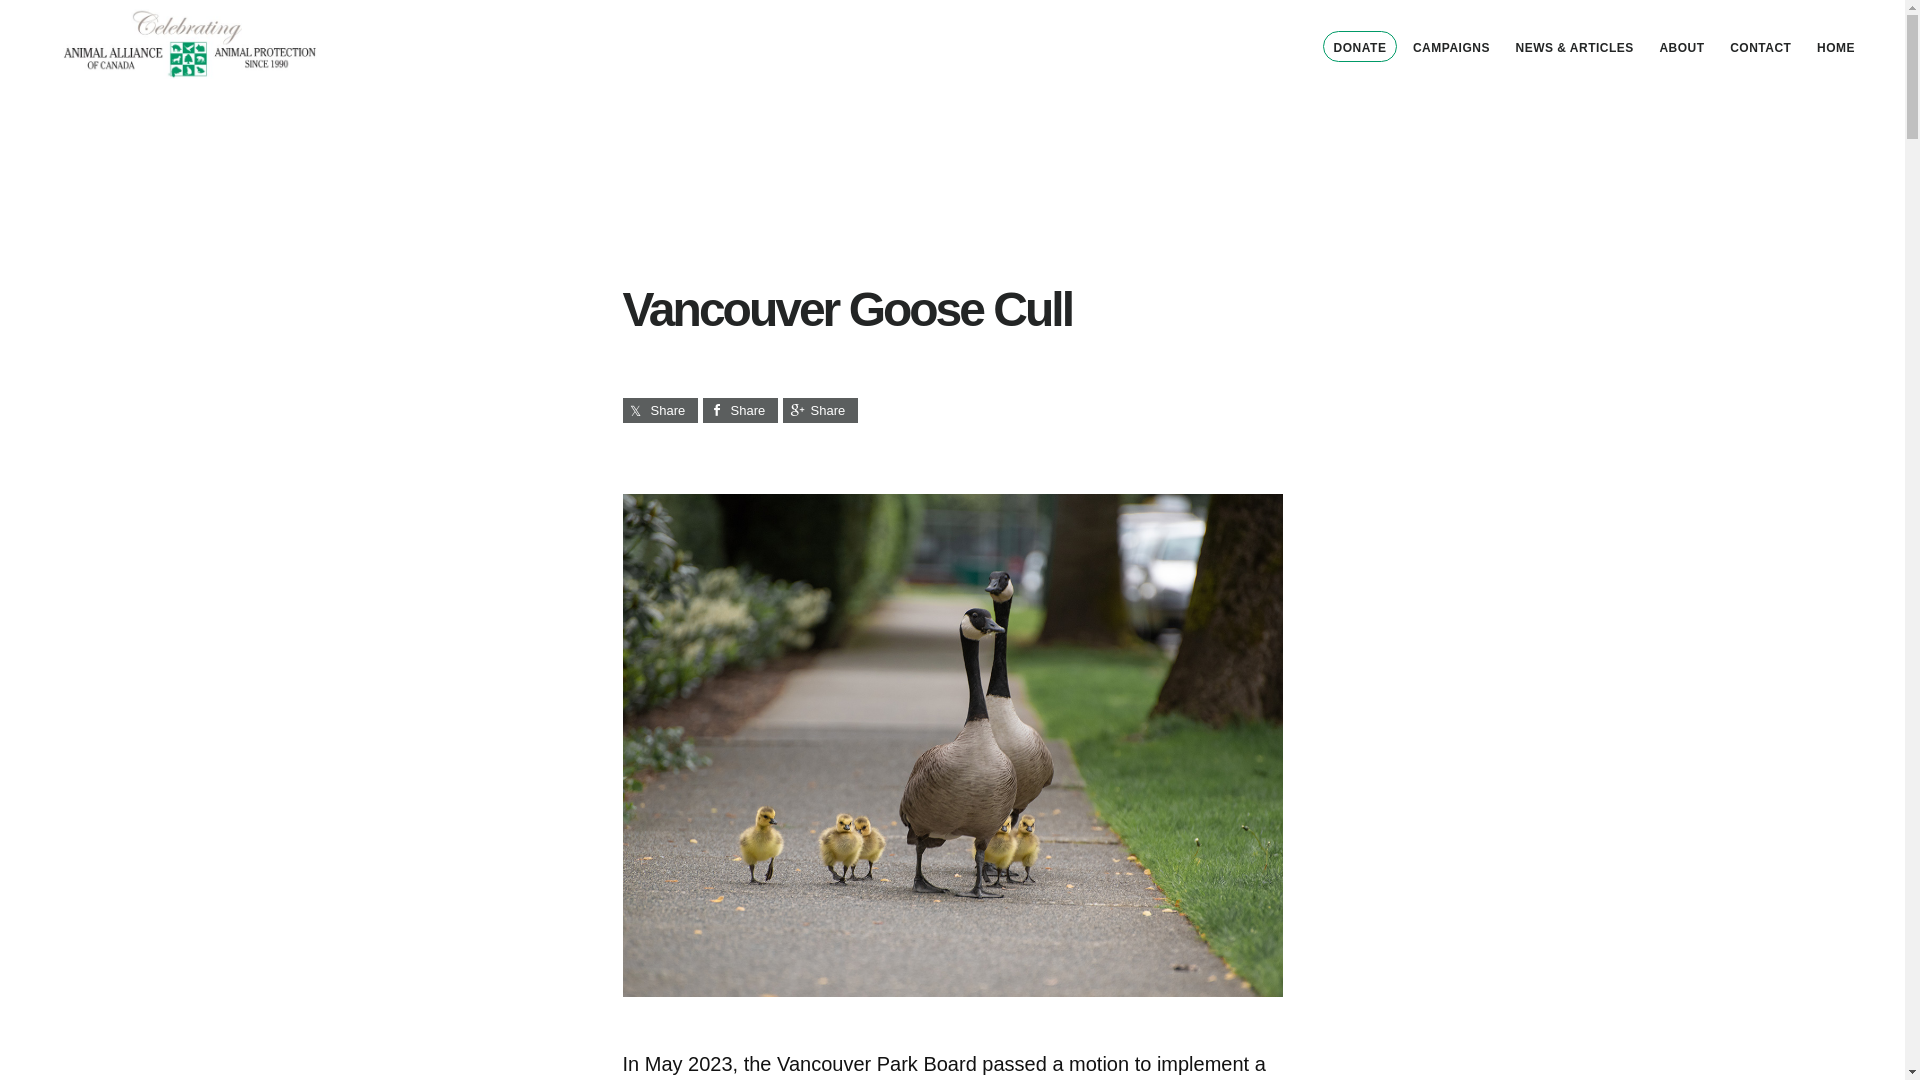 The image size is (1920, 1080). I want to click on Share, so click(659, 410).